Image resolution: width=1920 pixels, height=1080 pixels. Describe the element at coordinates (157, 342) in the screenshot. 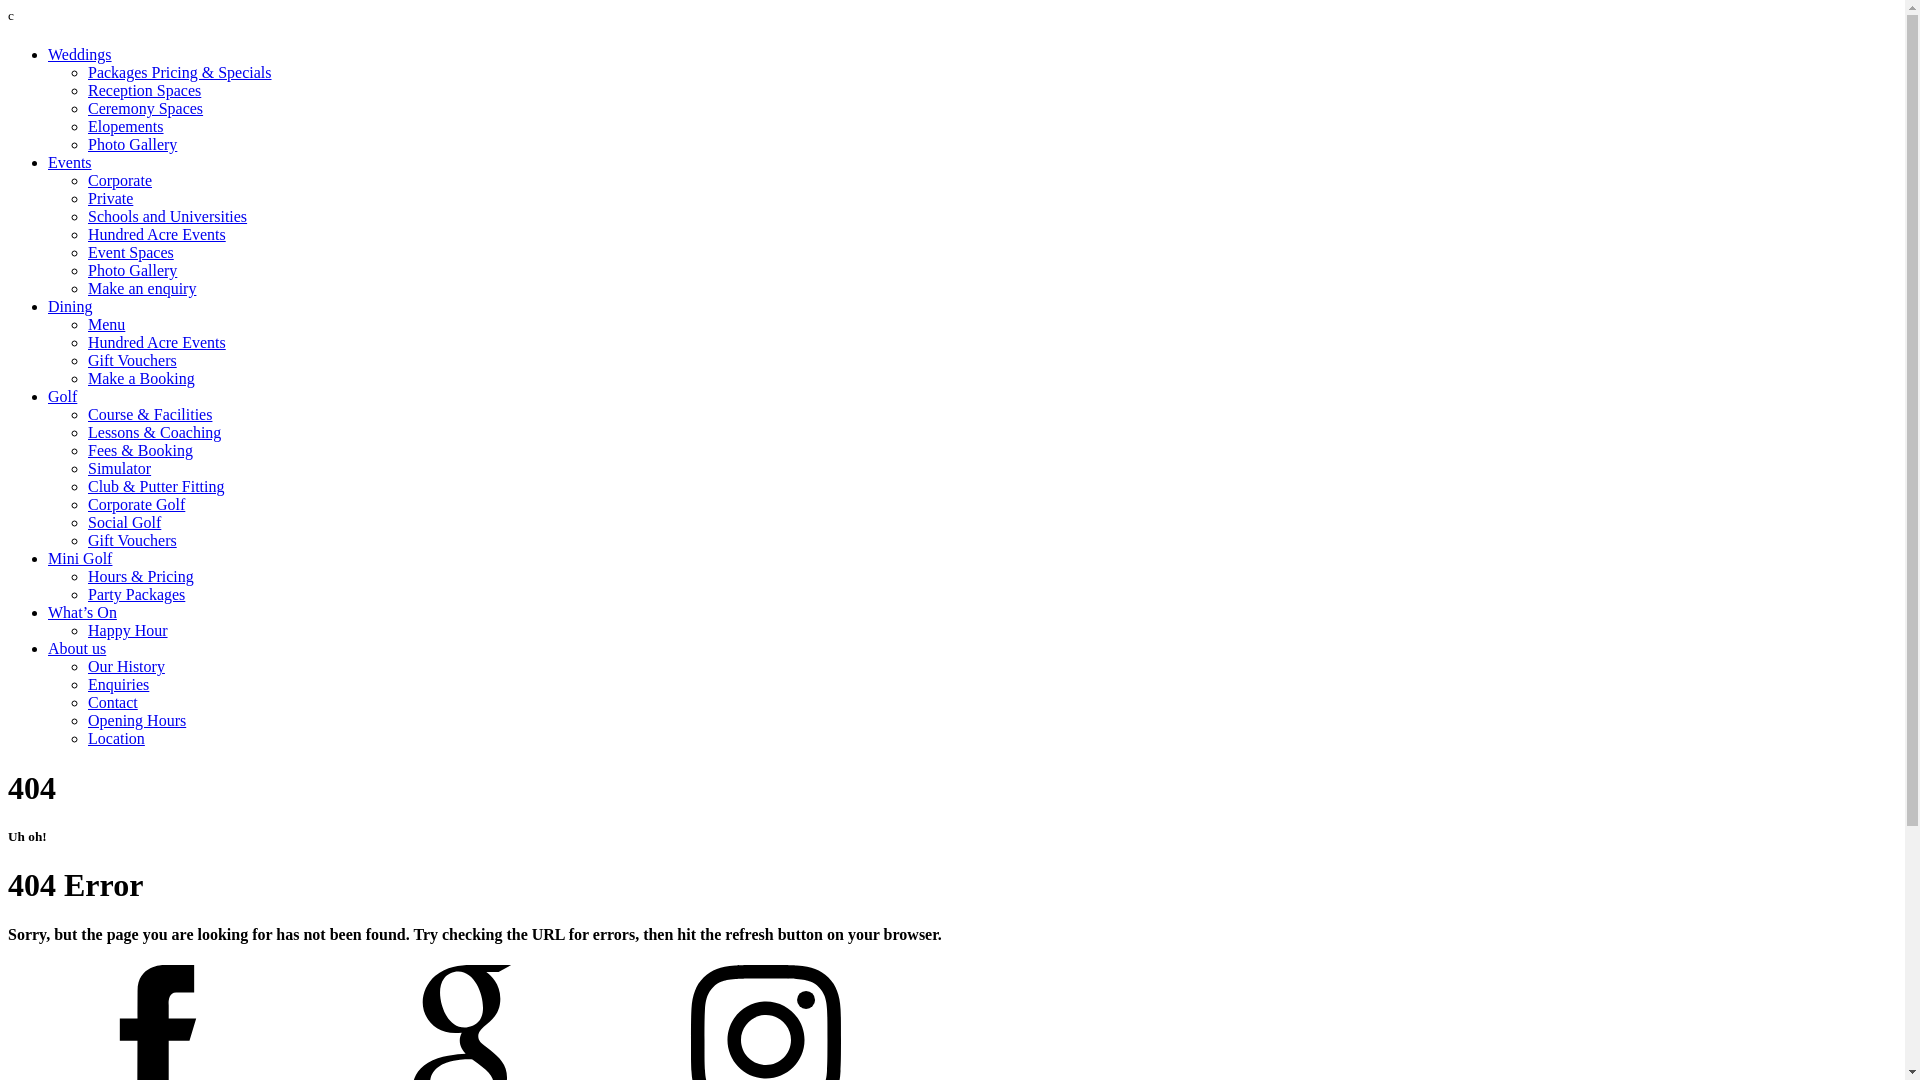

I see `Hundred Acre Events` at that location.